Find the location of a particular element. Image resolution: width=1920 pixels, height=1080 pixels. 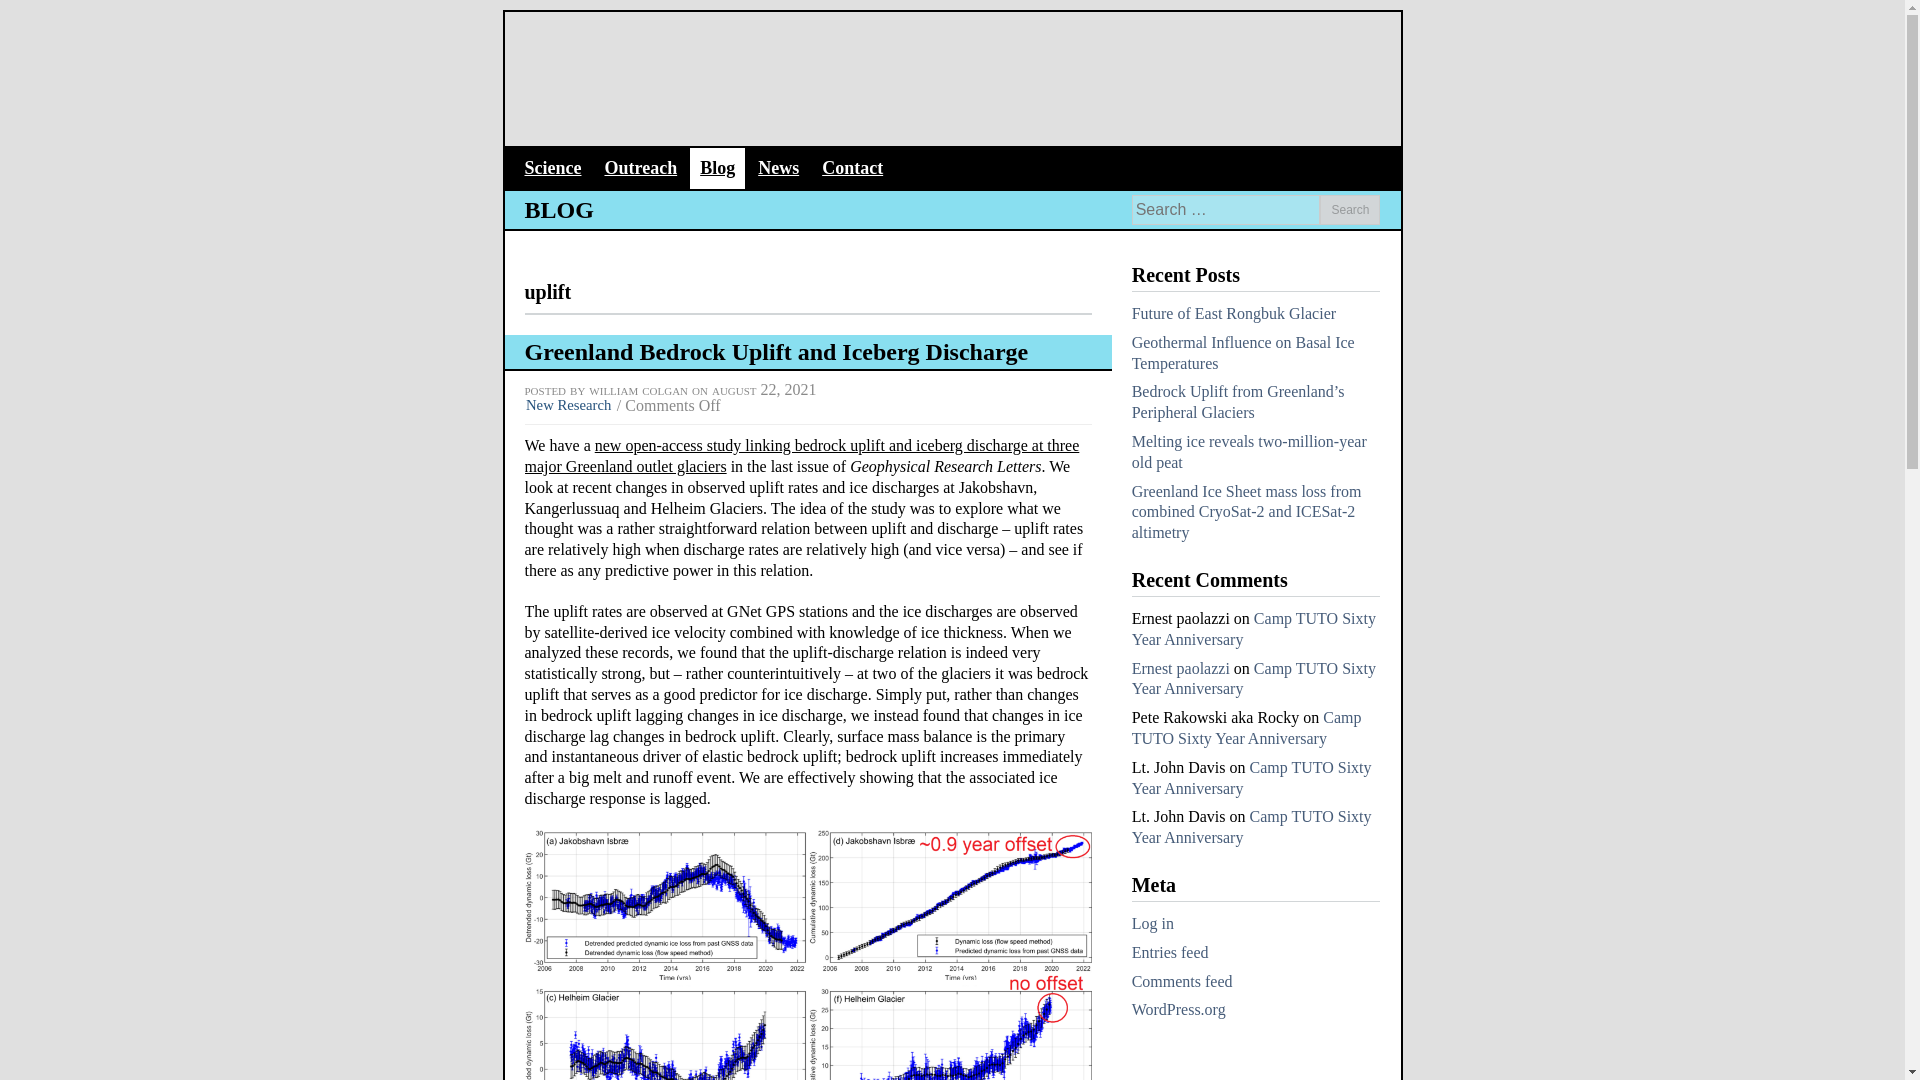

Search is located at coordinates (1350, 210).